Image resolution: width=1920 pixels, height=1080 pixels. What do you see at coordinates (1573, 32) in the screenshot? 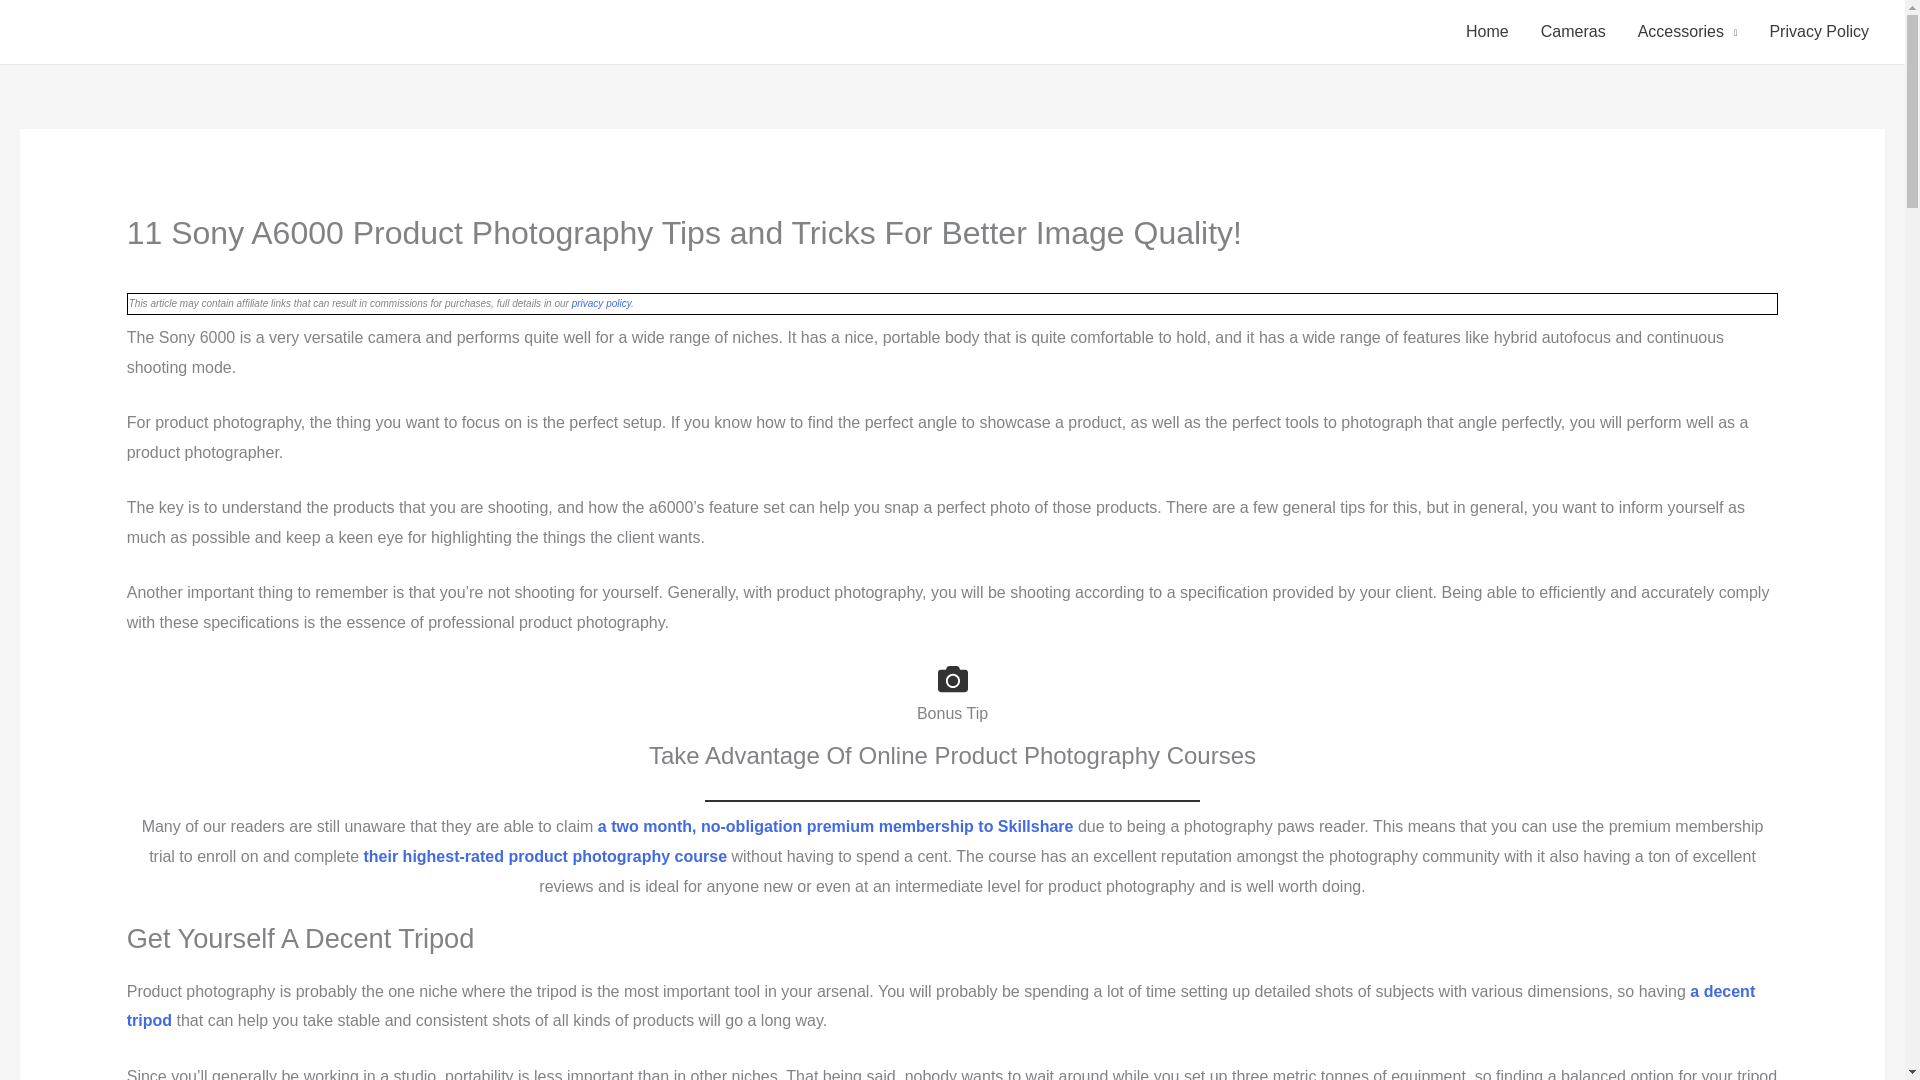
I see `Cameras` at bounding box center [1573, 32].